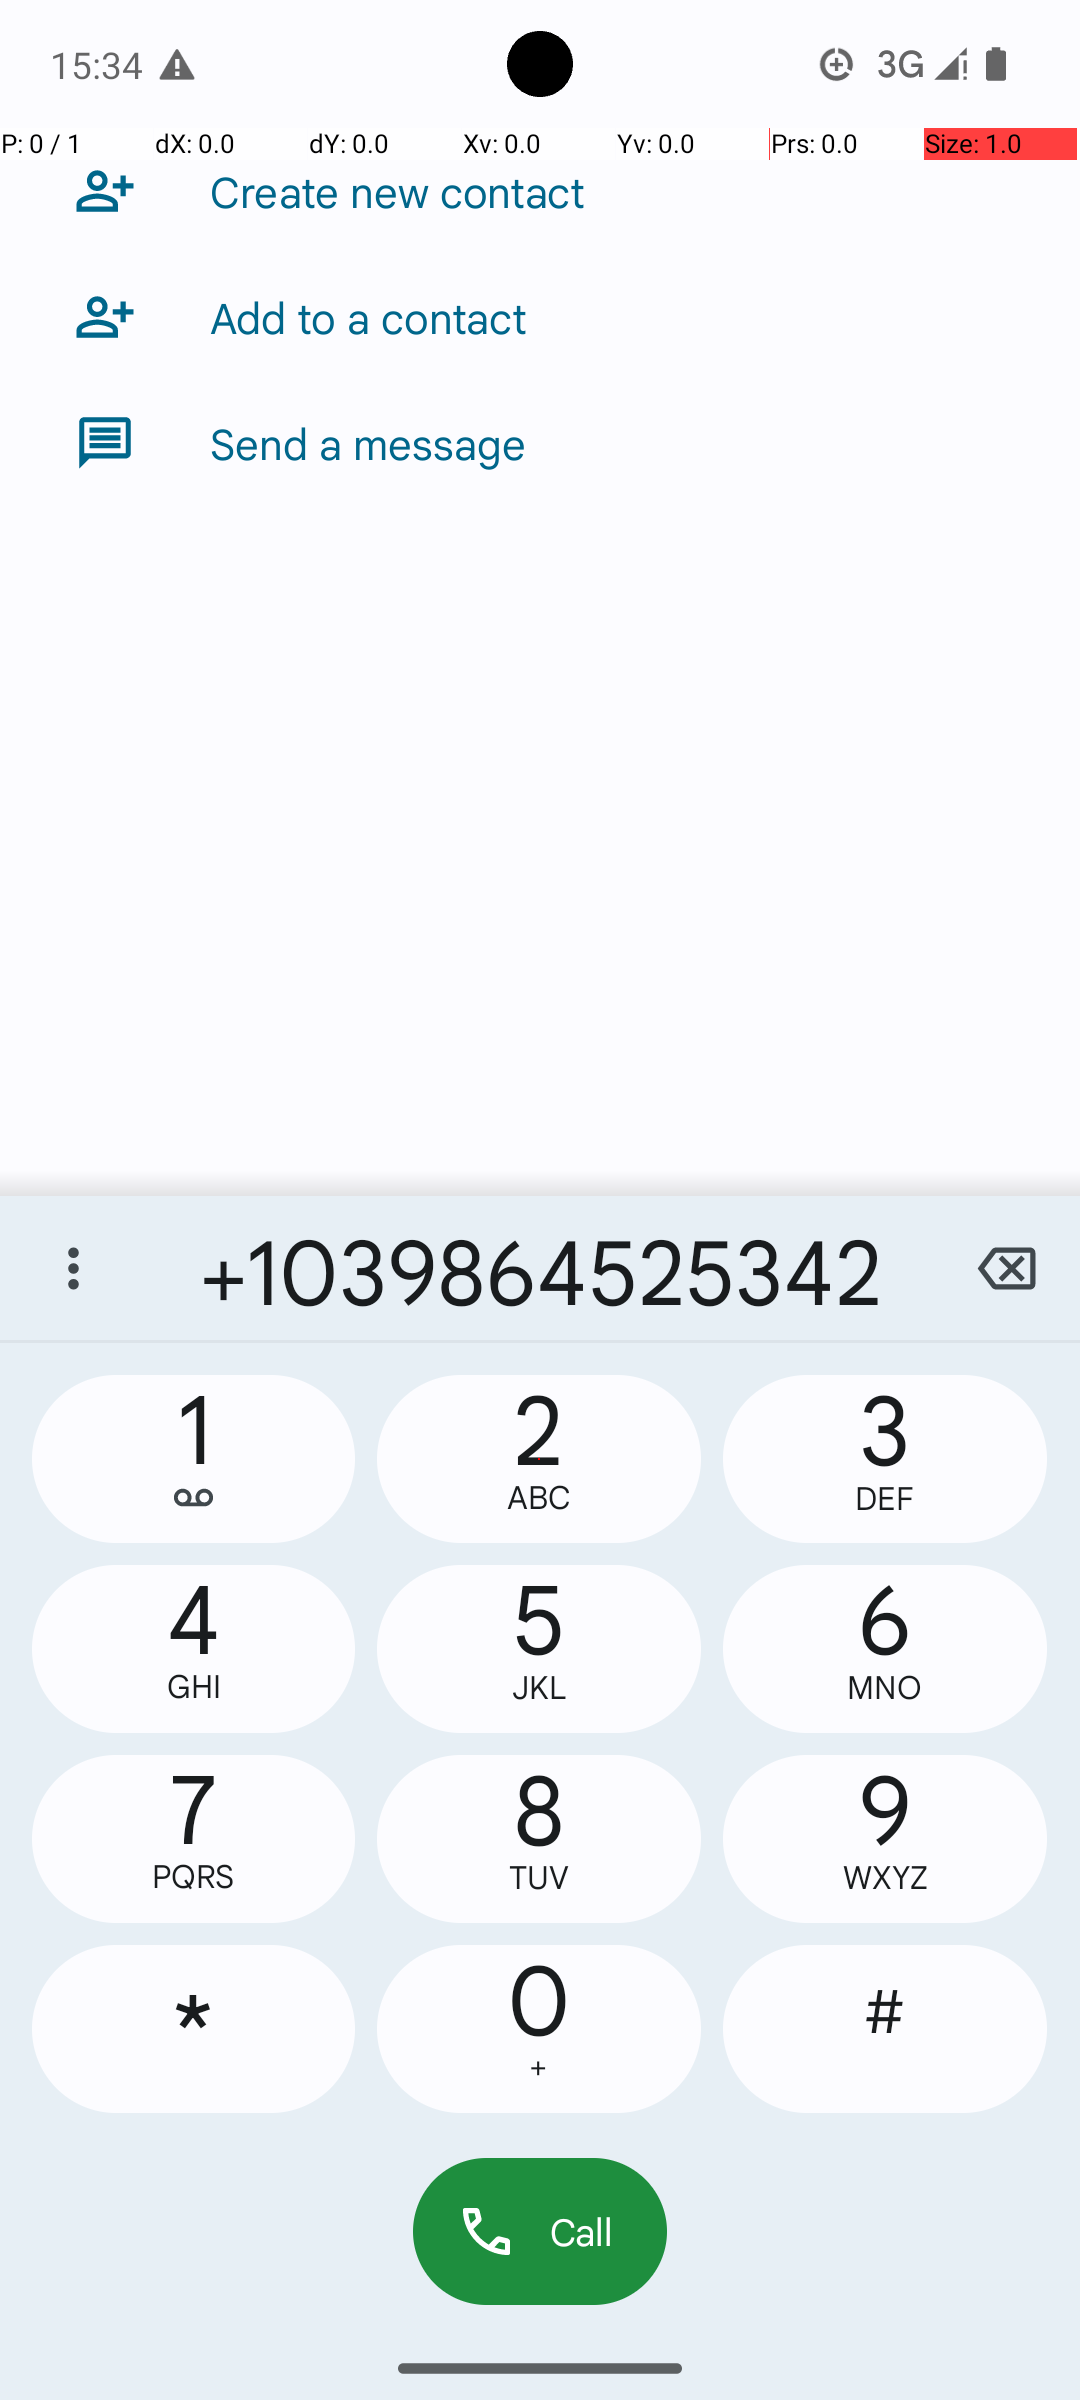  I want to click on *, so click(194, 2029).